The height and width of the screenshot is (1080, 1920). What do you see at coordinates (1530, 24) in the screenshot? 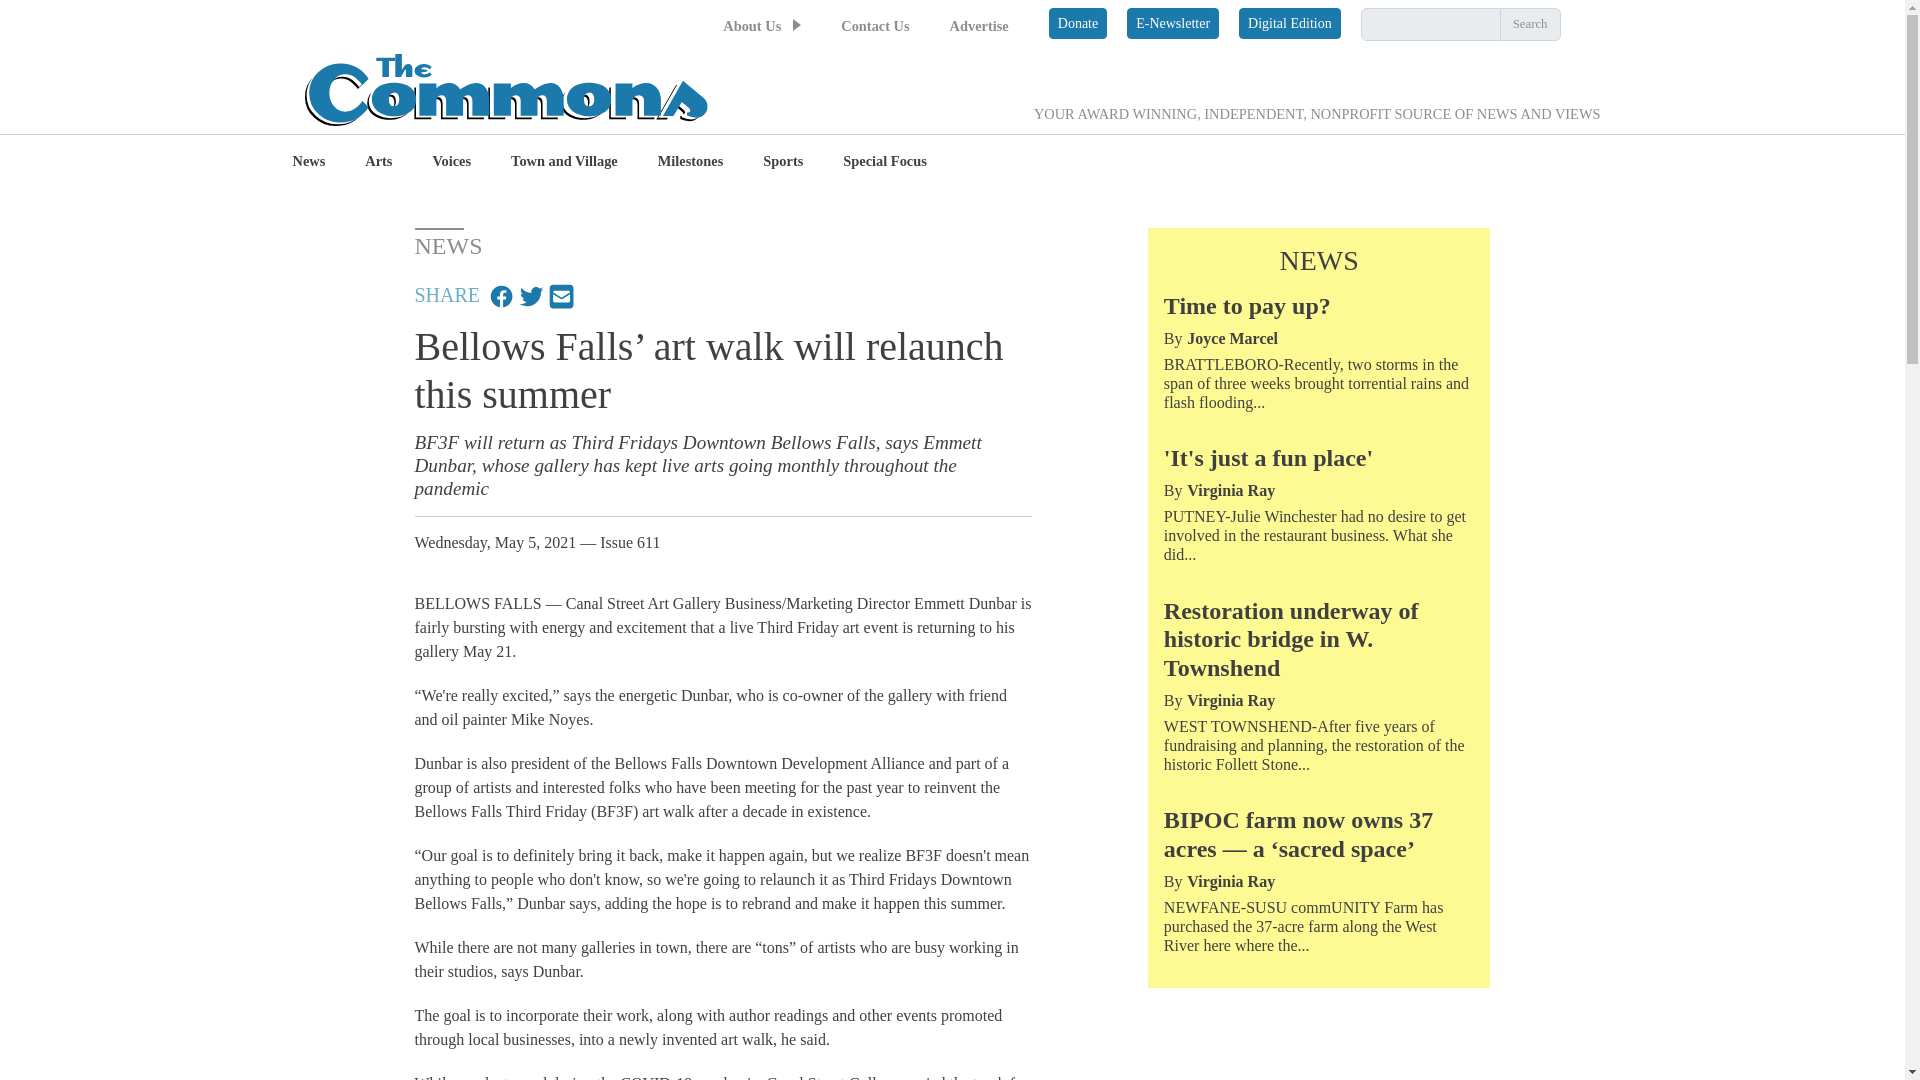
I see `Search` at bounding box center [1530, 24].